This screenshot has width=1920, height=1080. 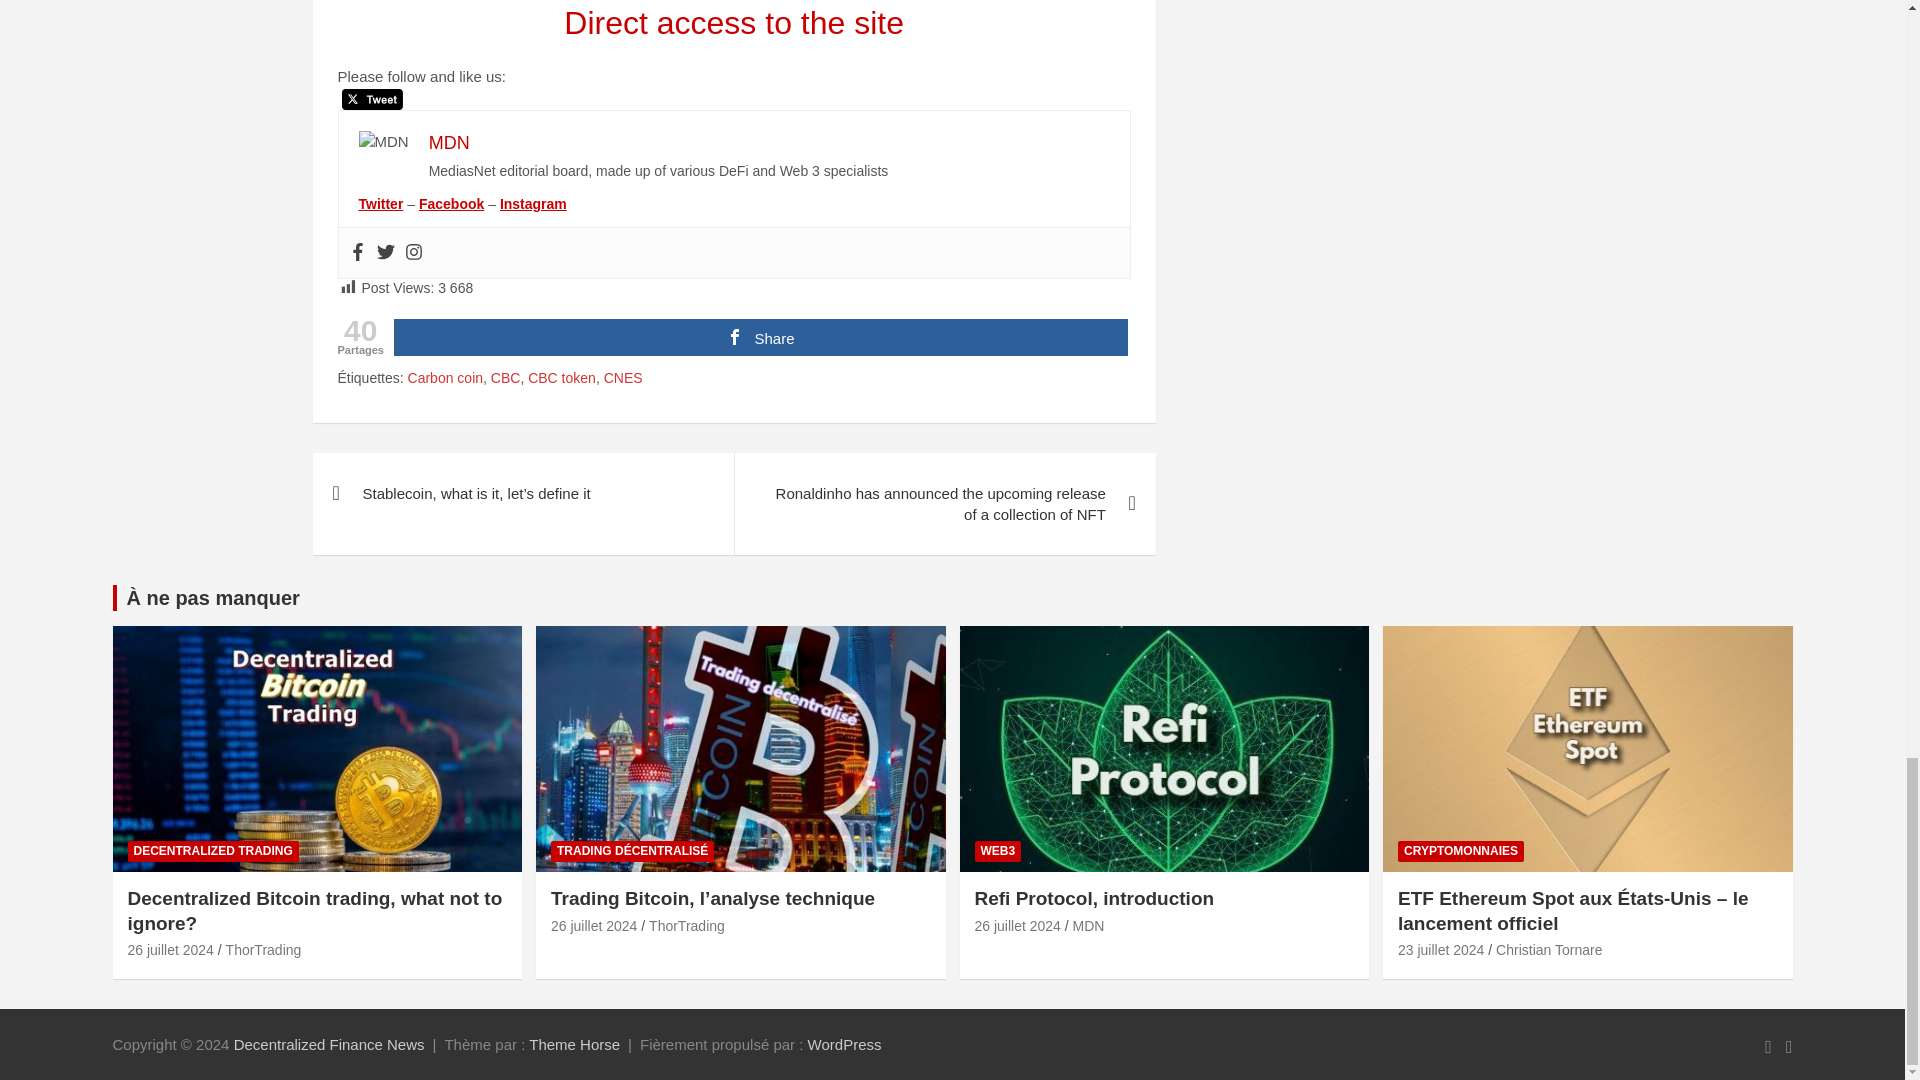 What do you see at coordinates (380, 203) in the screenshot?
I see `Twitter` at bounding box center [380, 203].